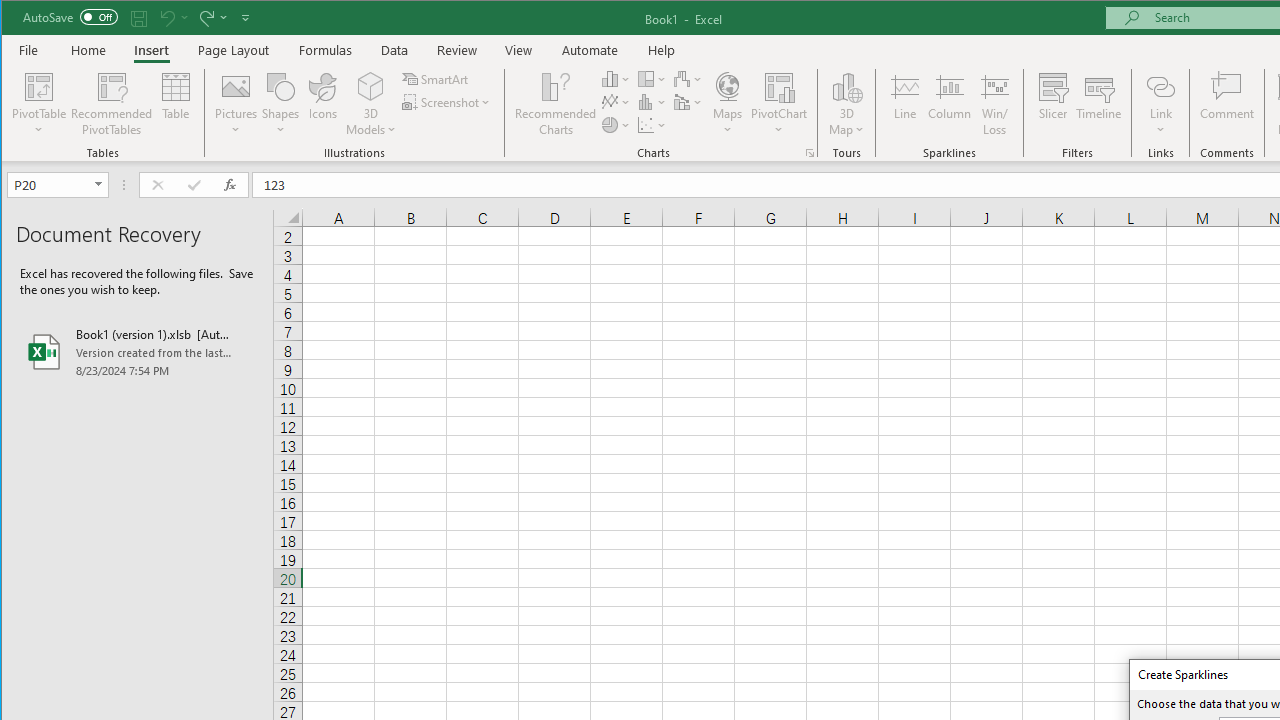 The height and width of the screenshot is (720, 1280). Describe the element at coordinates (661, 50) in the screenshot. I see `Help` at that location.